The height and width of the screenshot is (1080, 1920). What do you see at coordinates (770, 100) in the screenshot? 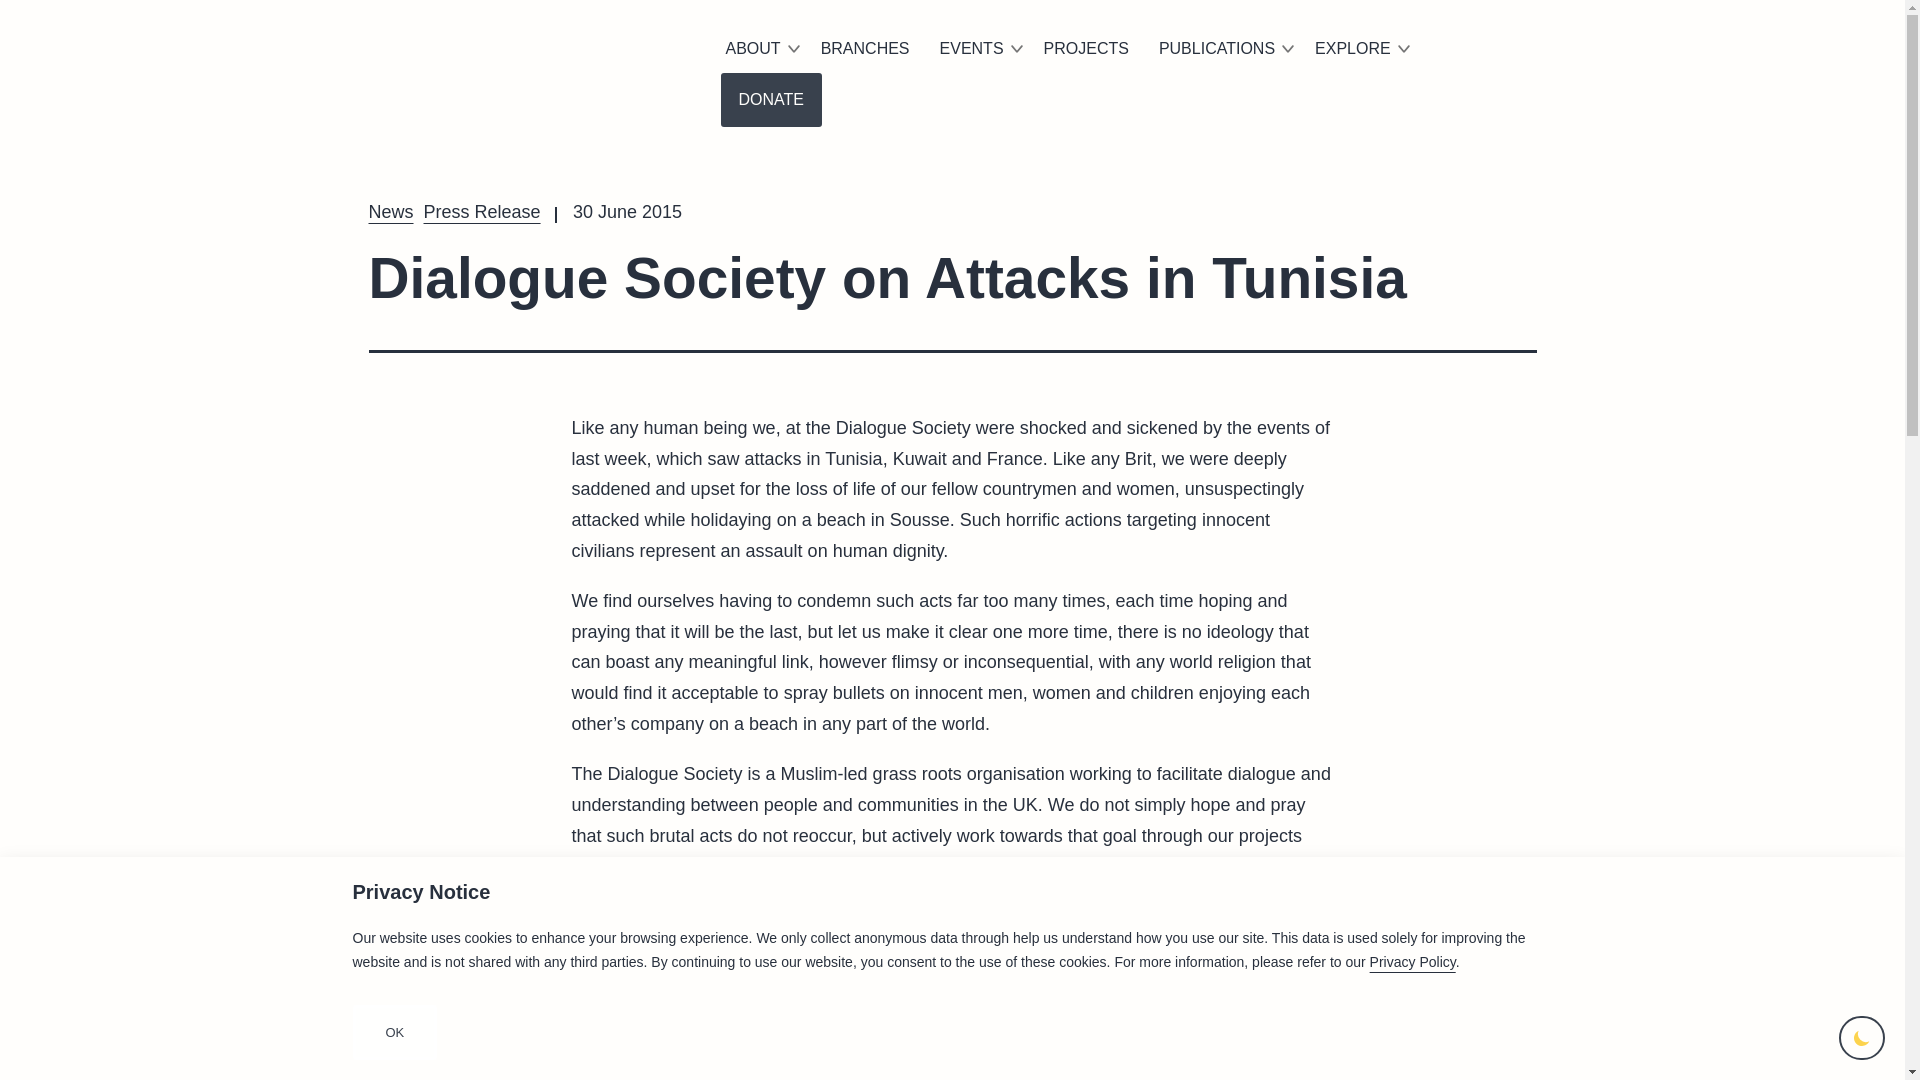
I see `DONATE` at bounding box center [770, 100].